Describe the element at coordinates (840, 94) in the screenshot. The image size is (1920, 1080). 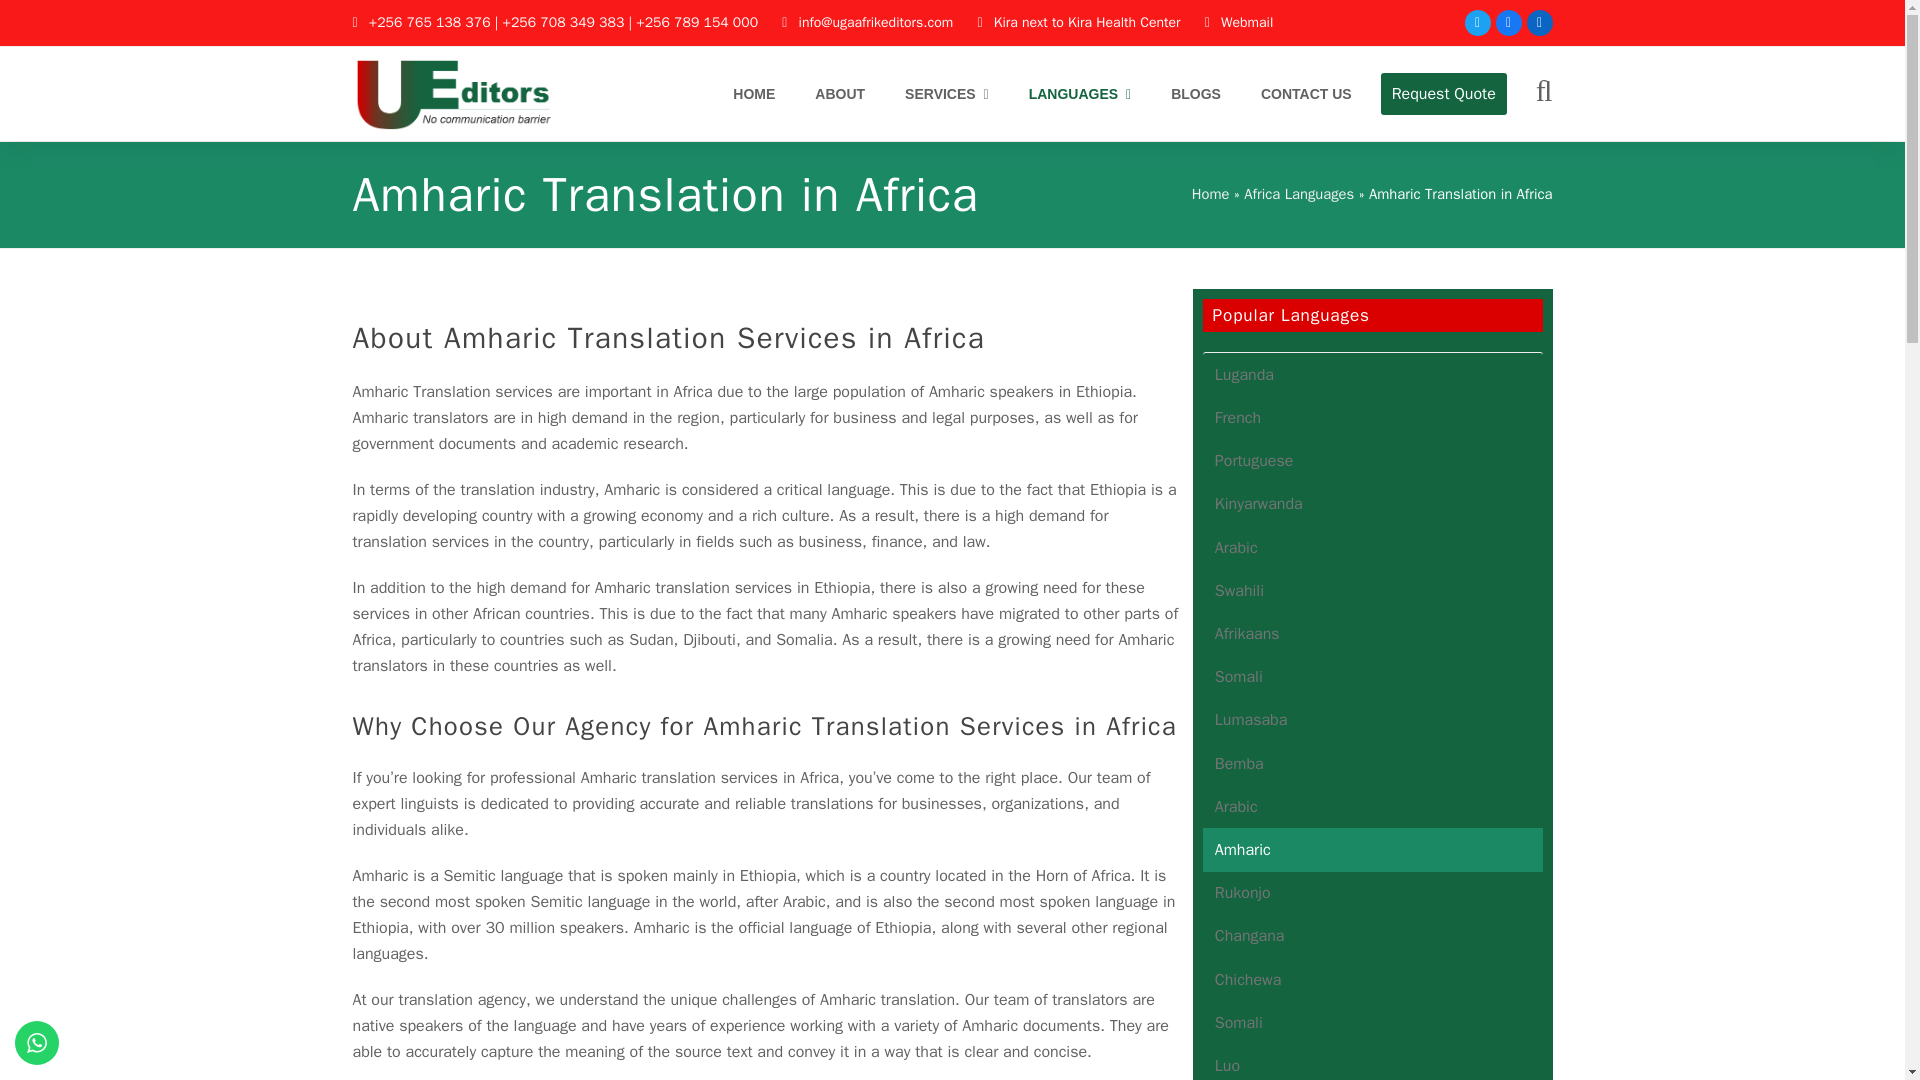
I see `ABOUT` at that location.